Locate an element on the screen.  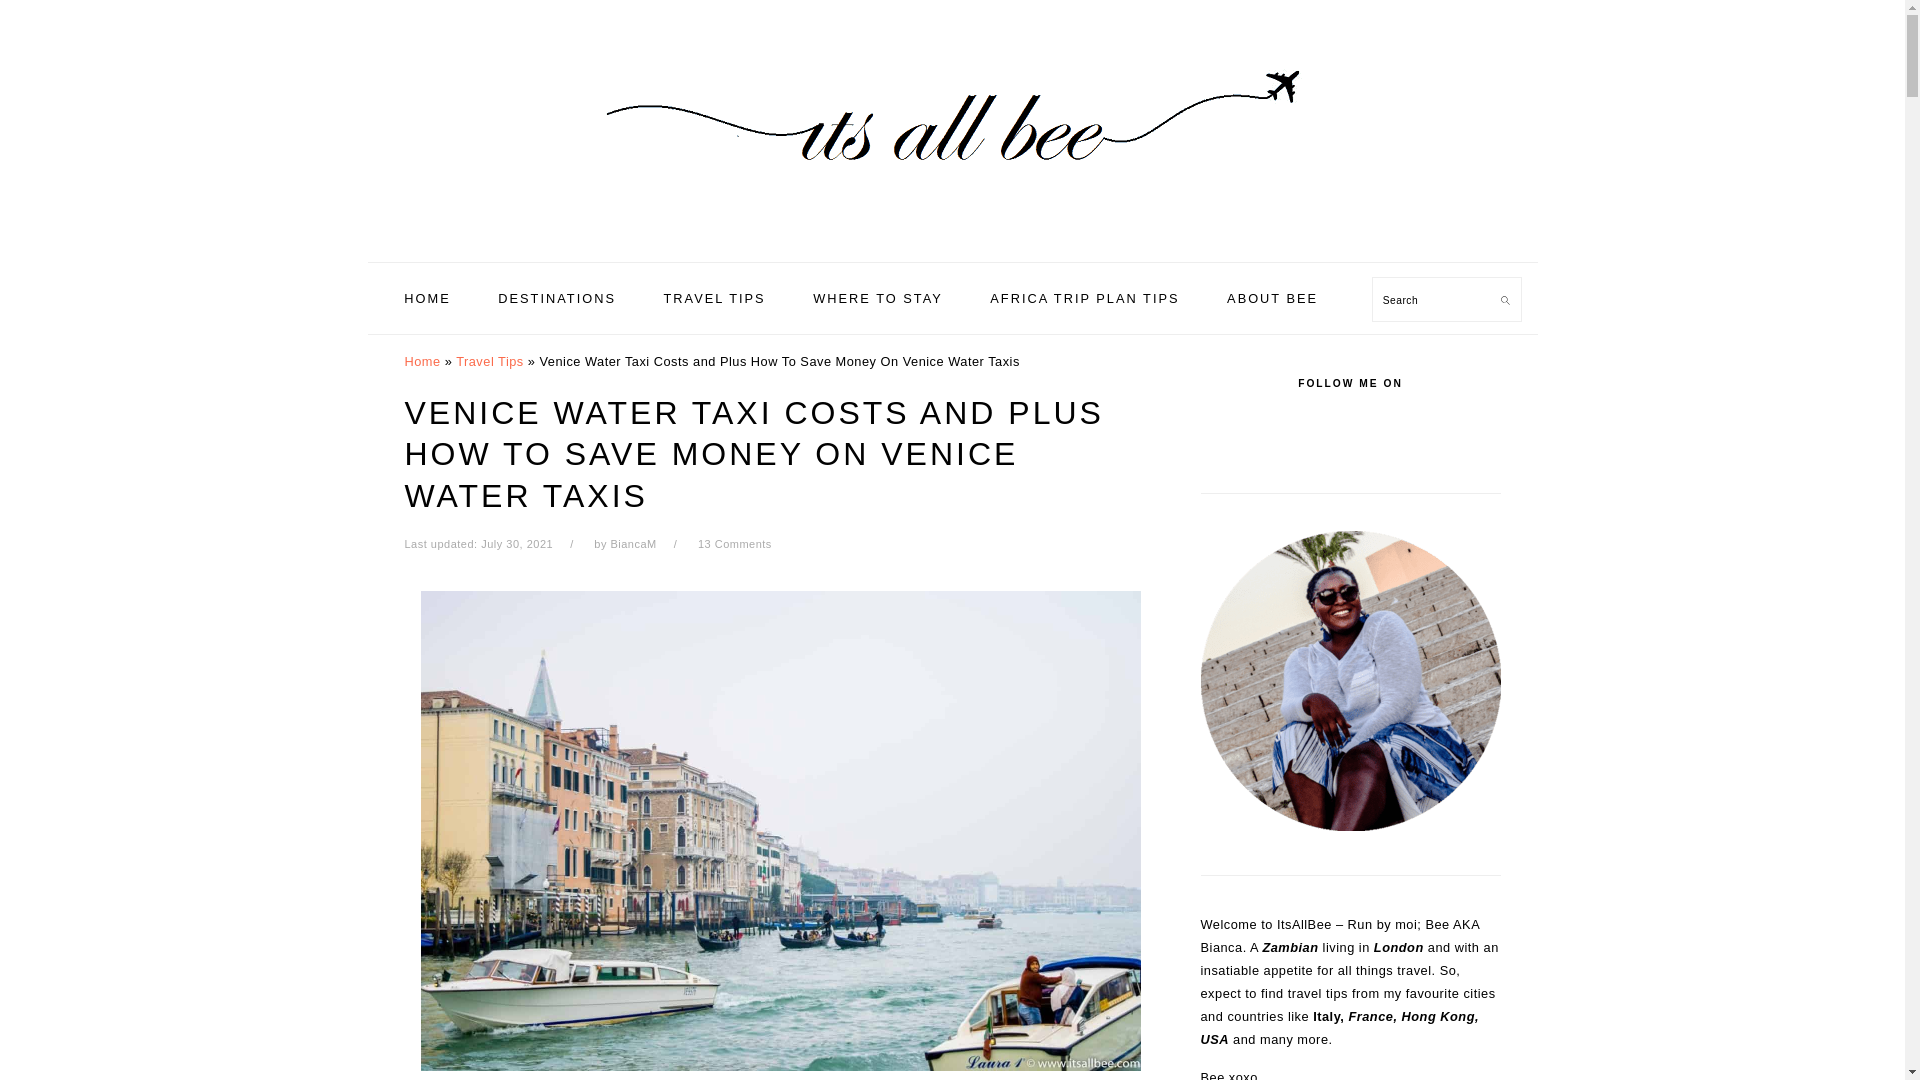
HOME is located at coordinates (426, 298).